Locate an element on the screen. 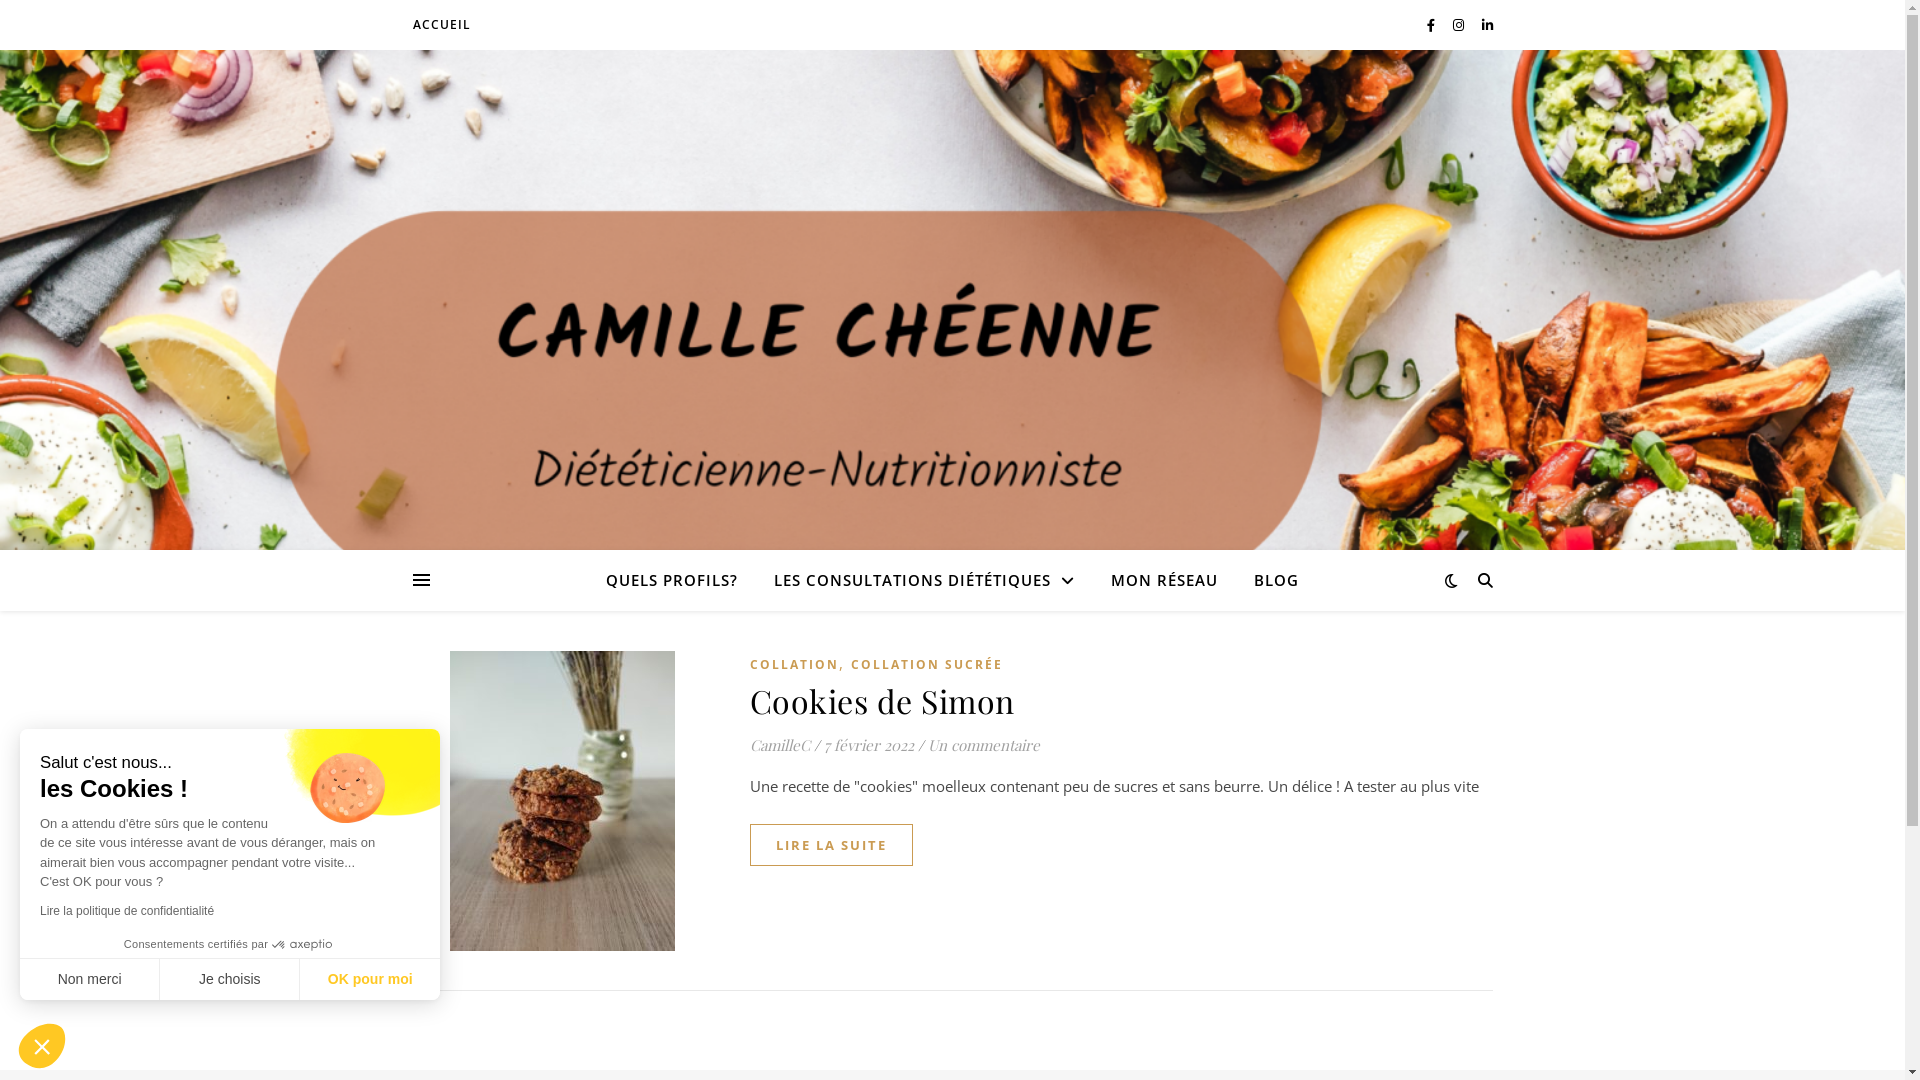 This screenshot has height=1080, width=1920. CamilleC is located at coordinates (780, 746).